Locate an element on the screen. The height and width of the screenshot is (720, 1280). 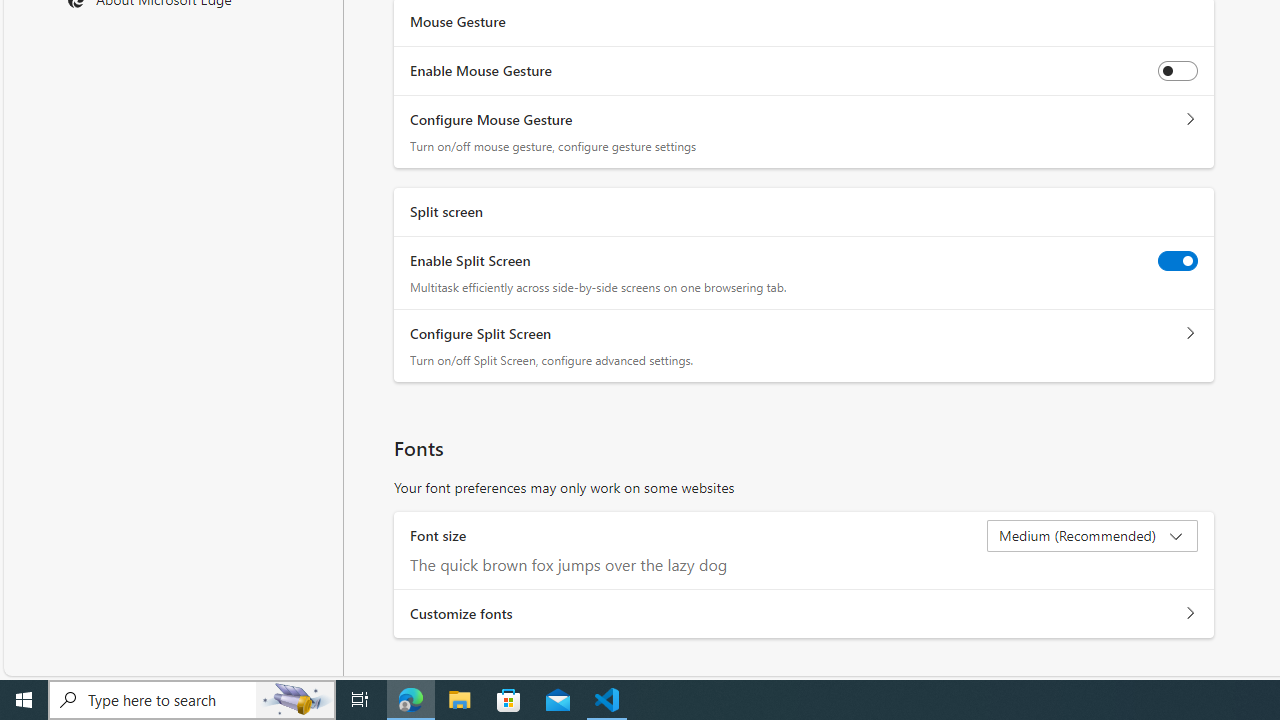
Font size Medium (Recommended) is located at coordinates (1092, 536).